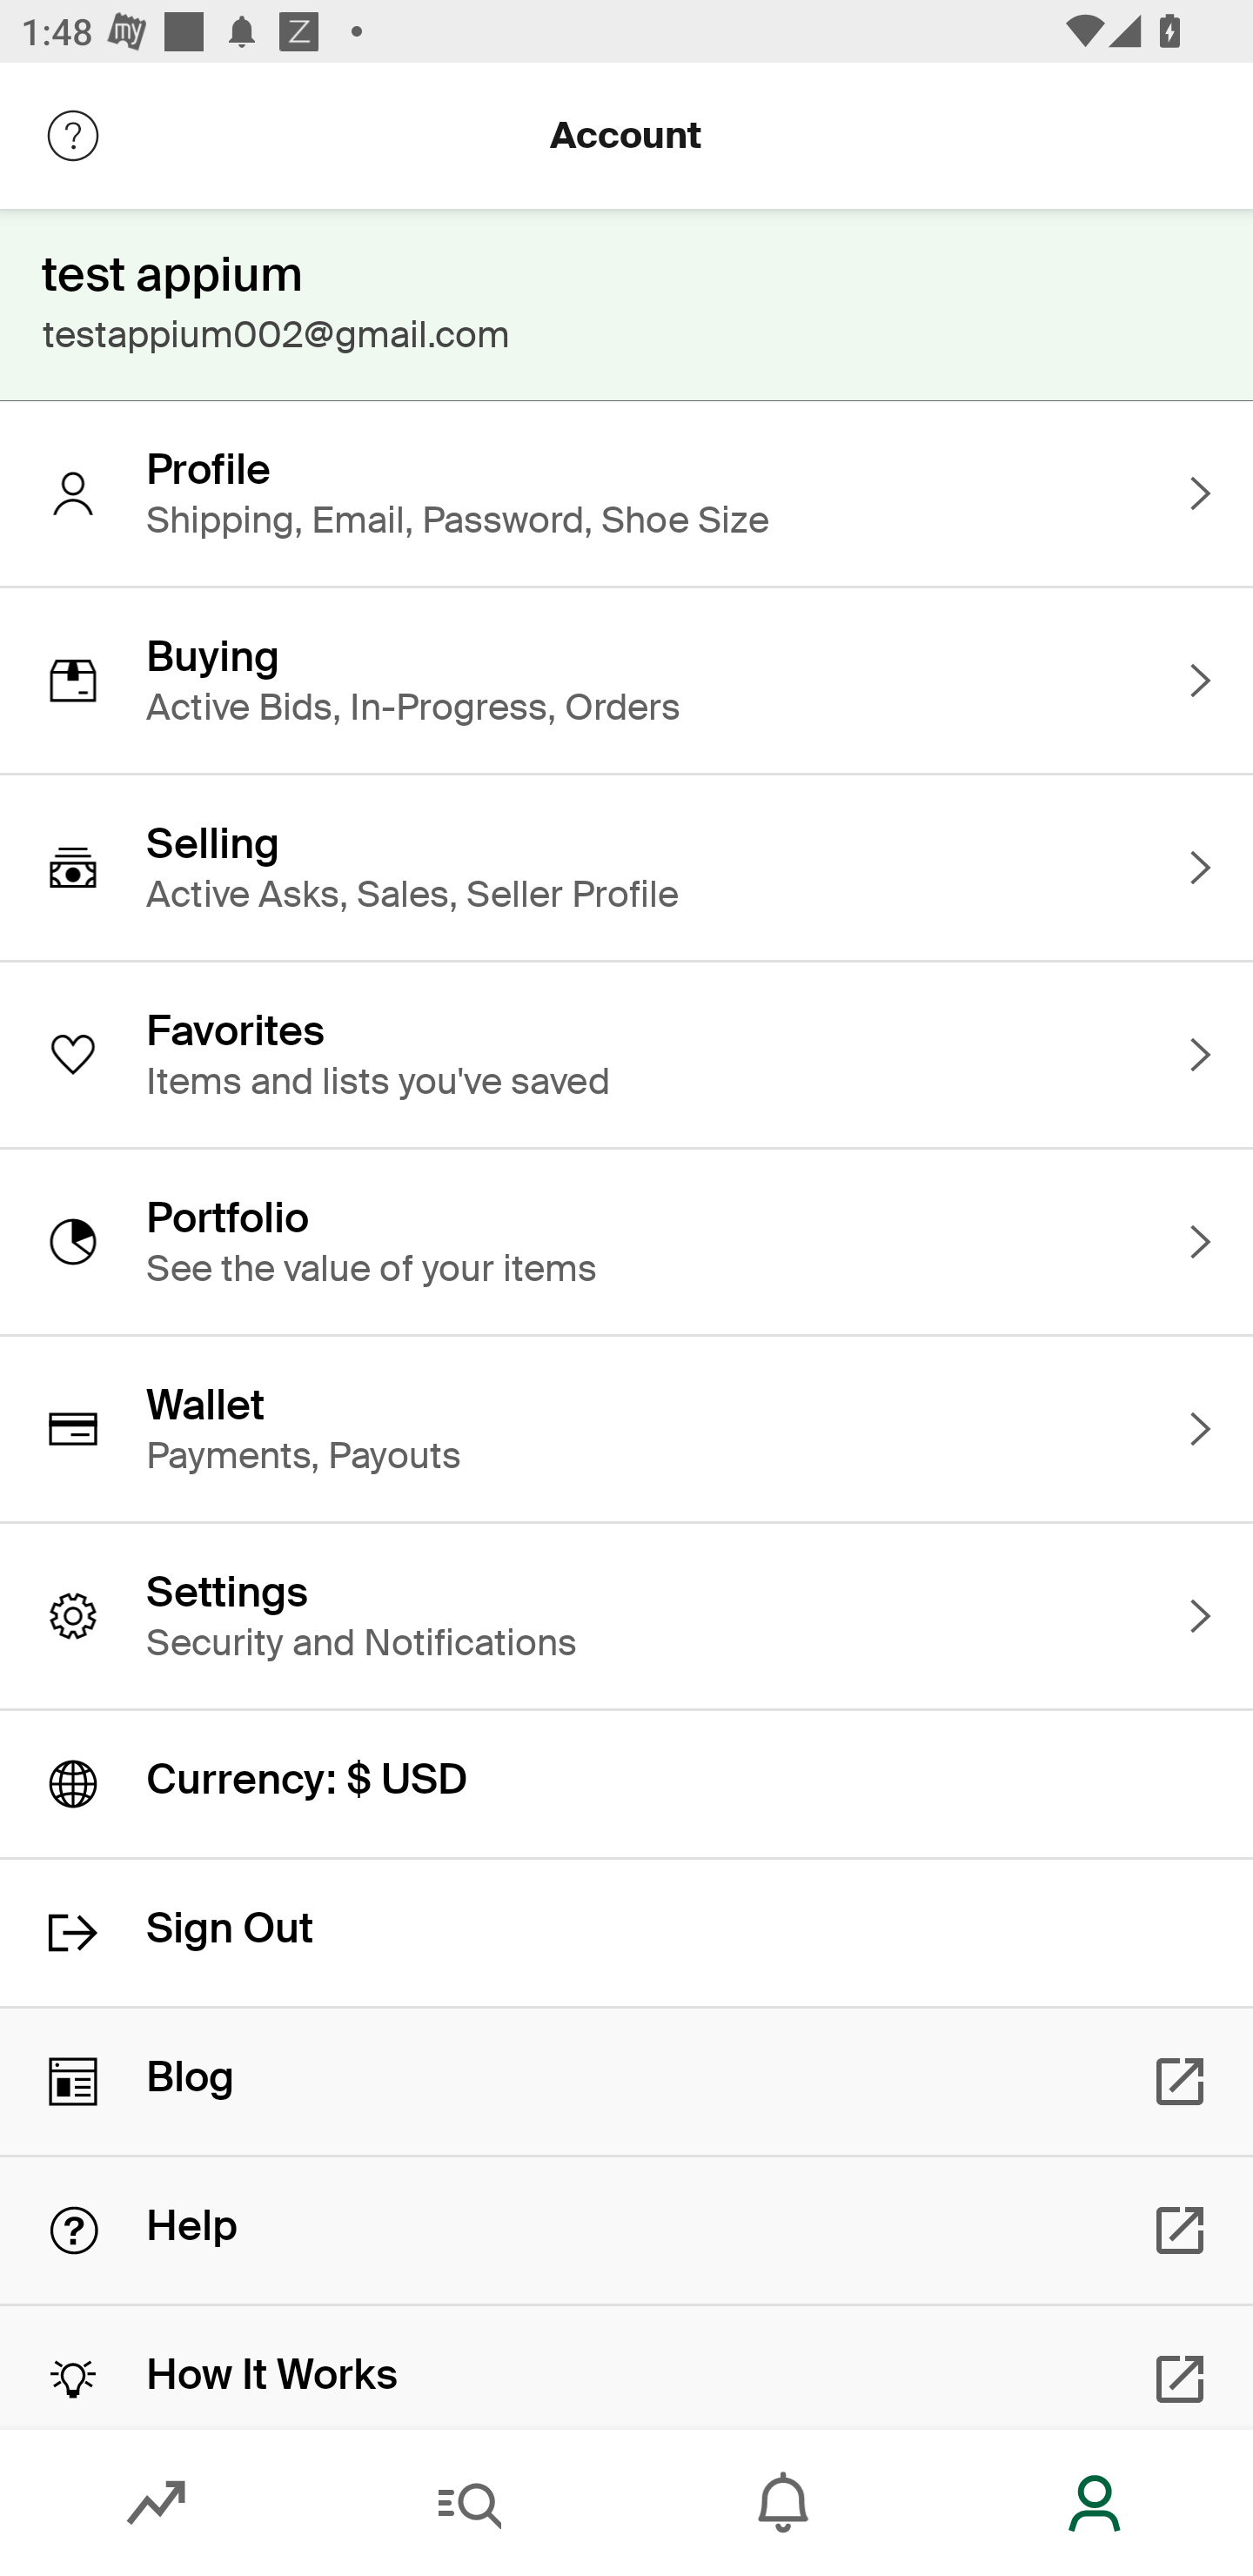 The width and height of the screenshot is (1253, 2576). What do you see at coordinates (626, 1429) in the screenshot?
I see `Wallet Payments, Payouts` at bounding box center [626, 1429].